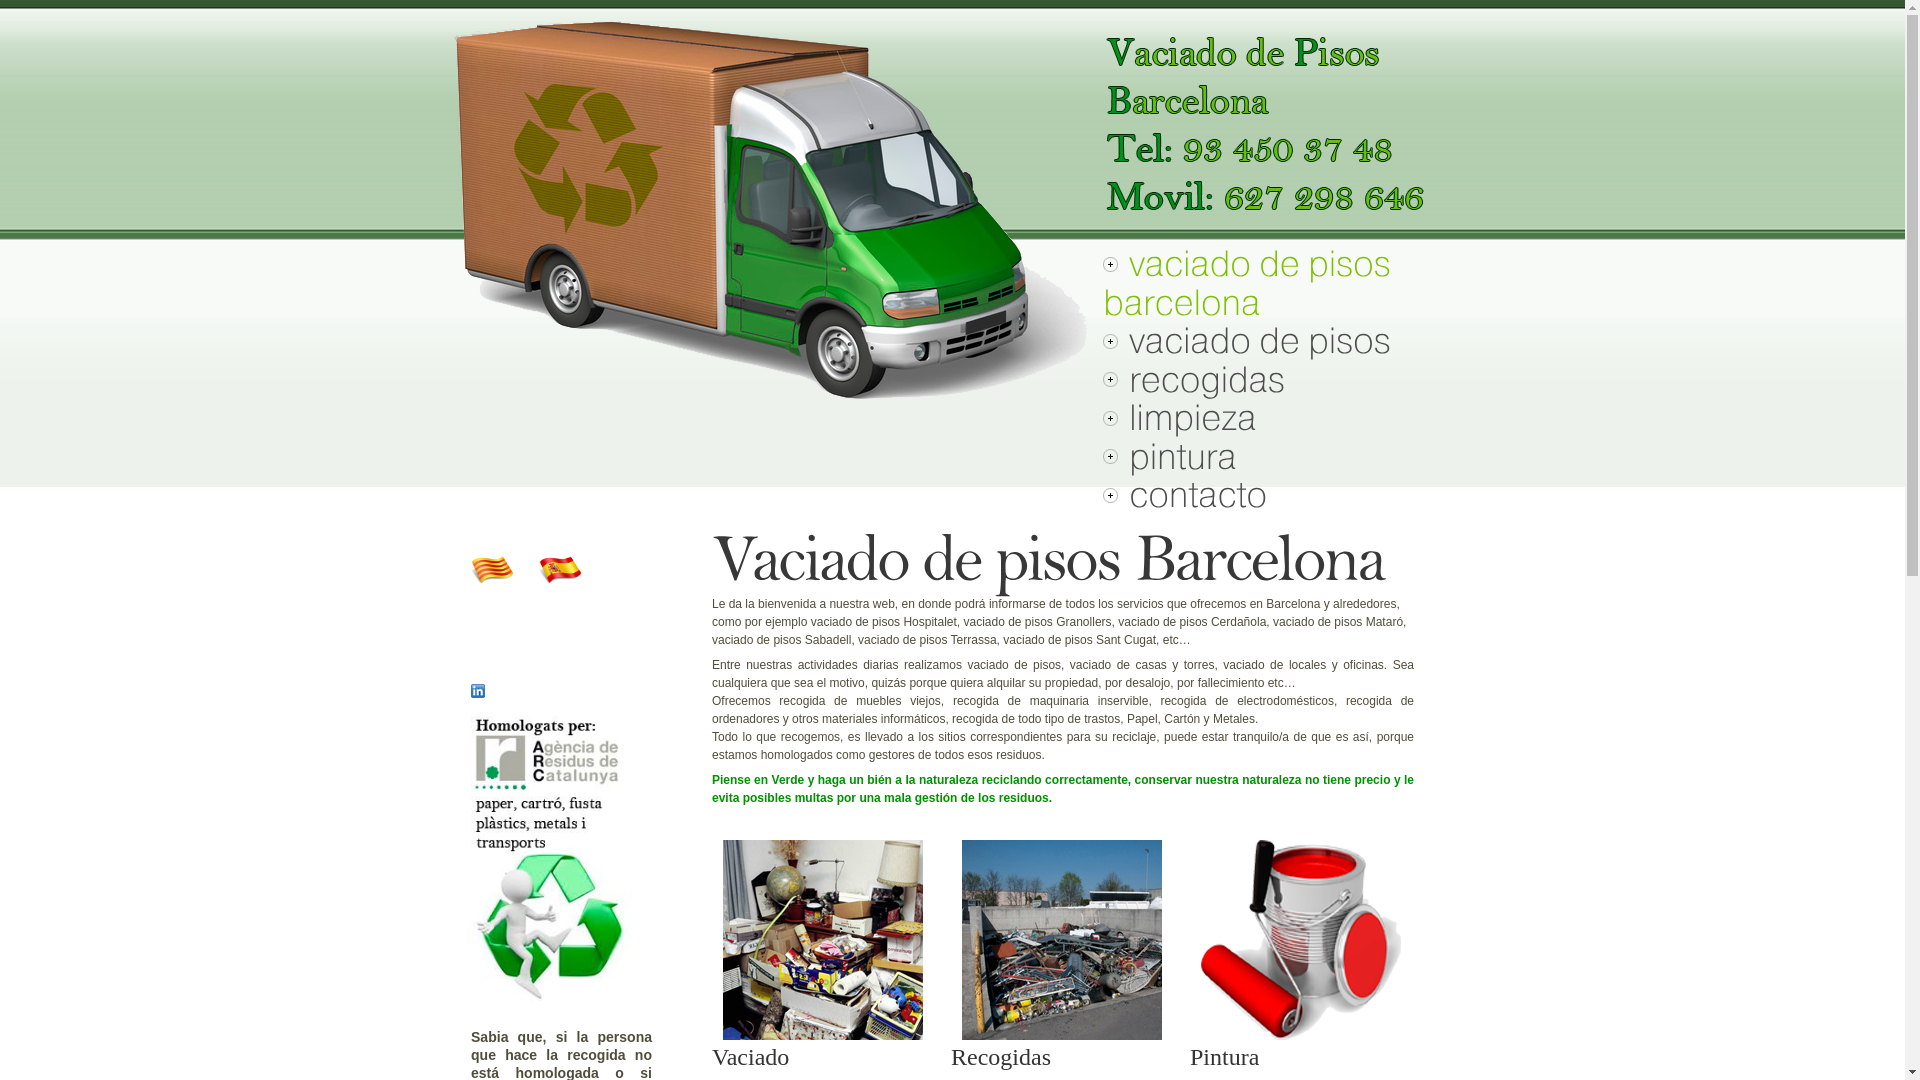 The width and height of the screenshot is (1920, 1080). What do you see at coordinates (822, 939) in the screenshot?
I see `Vaciado de Pisos` at bounding box center [822, 939].